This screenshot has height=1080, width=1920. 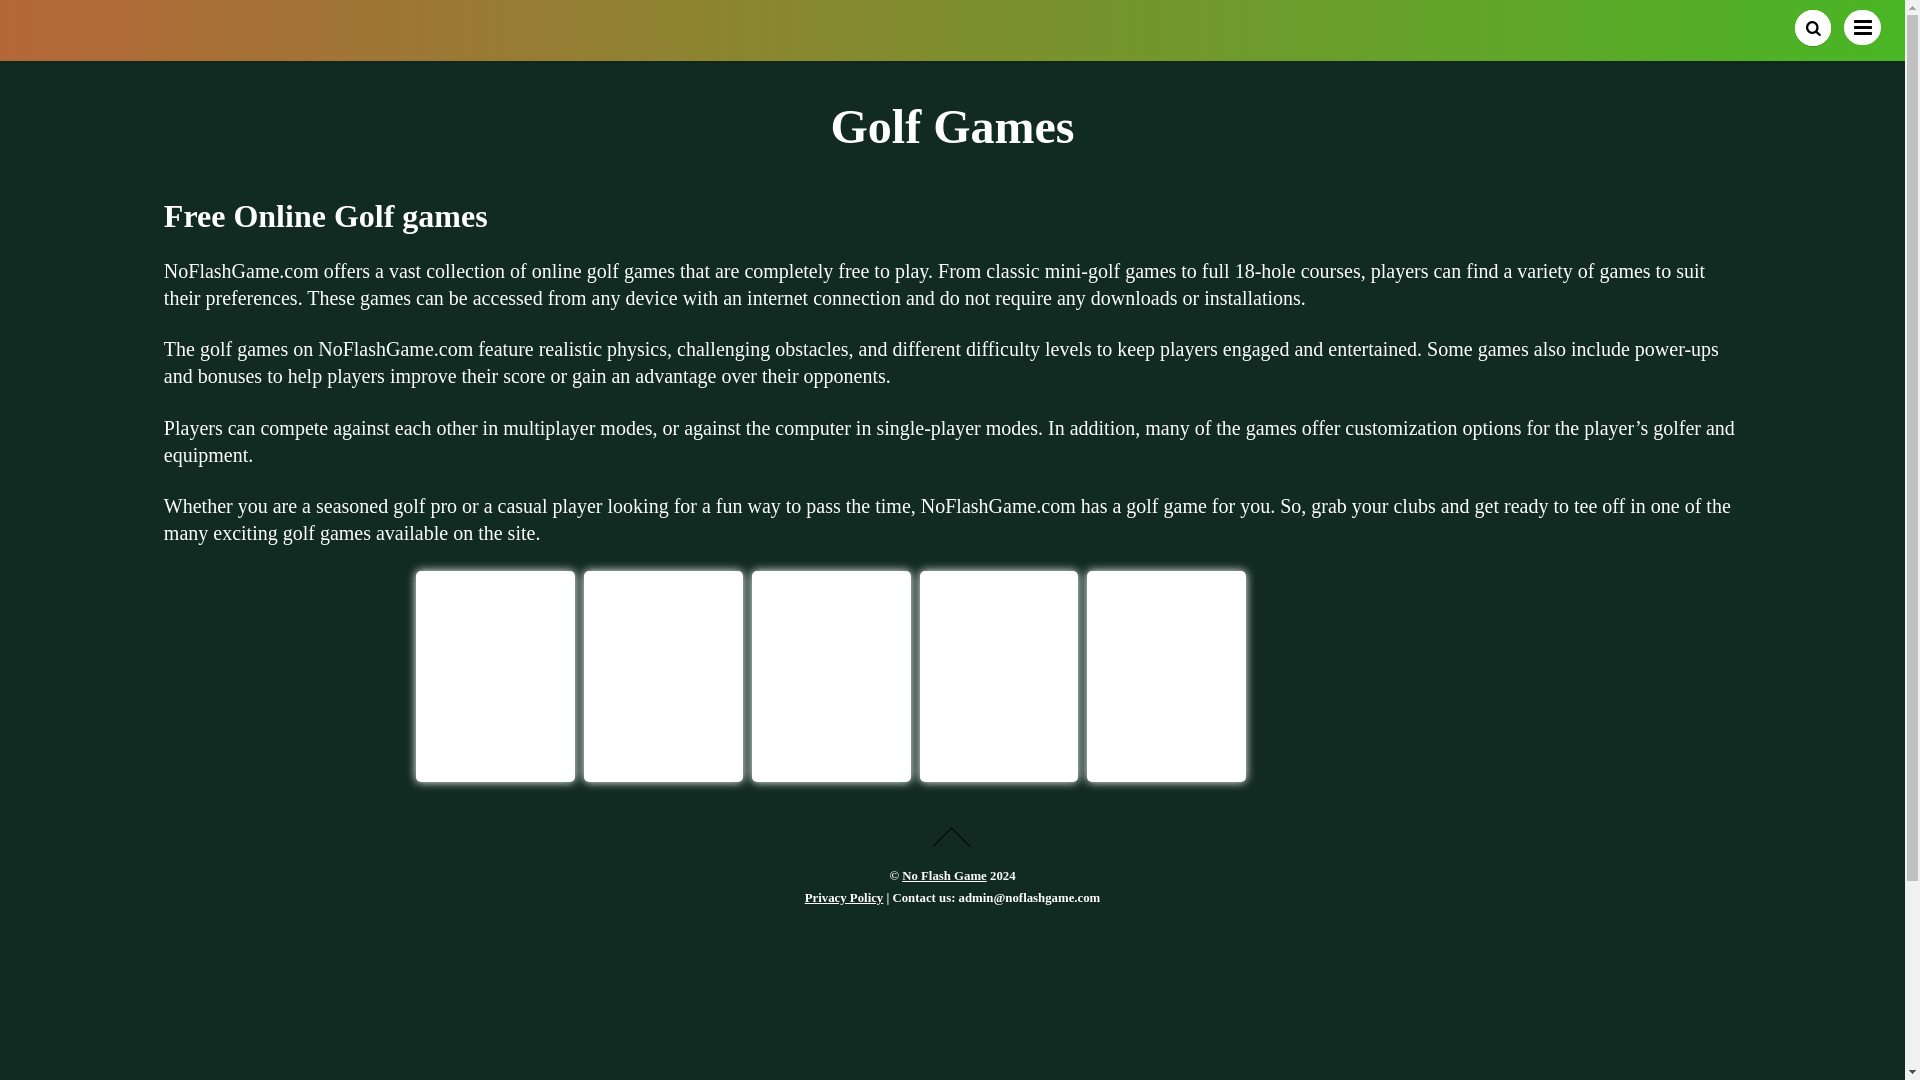 I want to click on Adventure Golf, so click(x=1166, y=749).